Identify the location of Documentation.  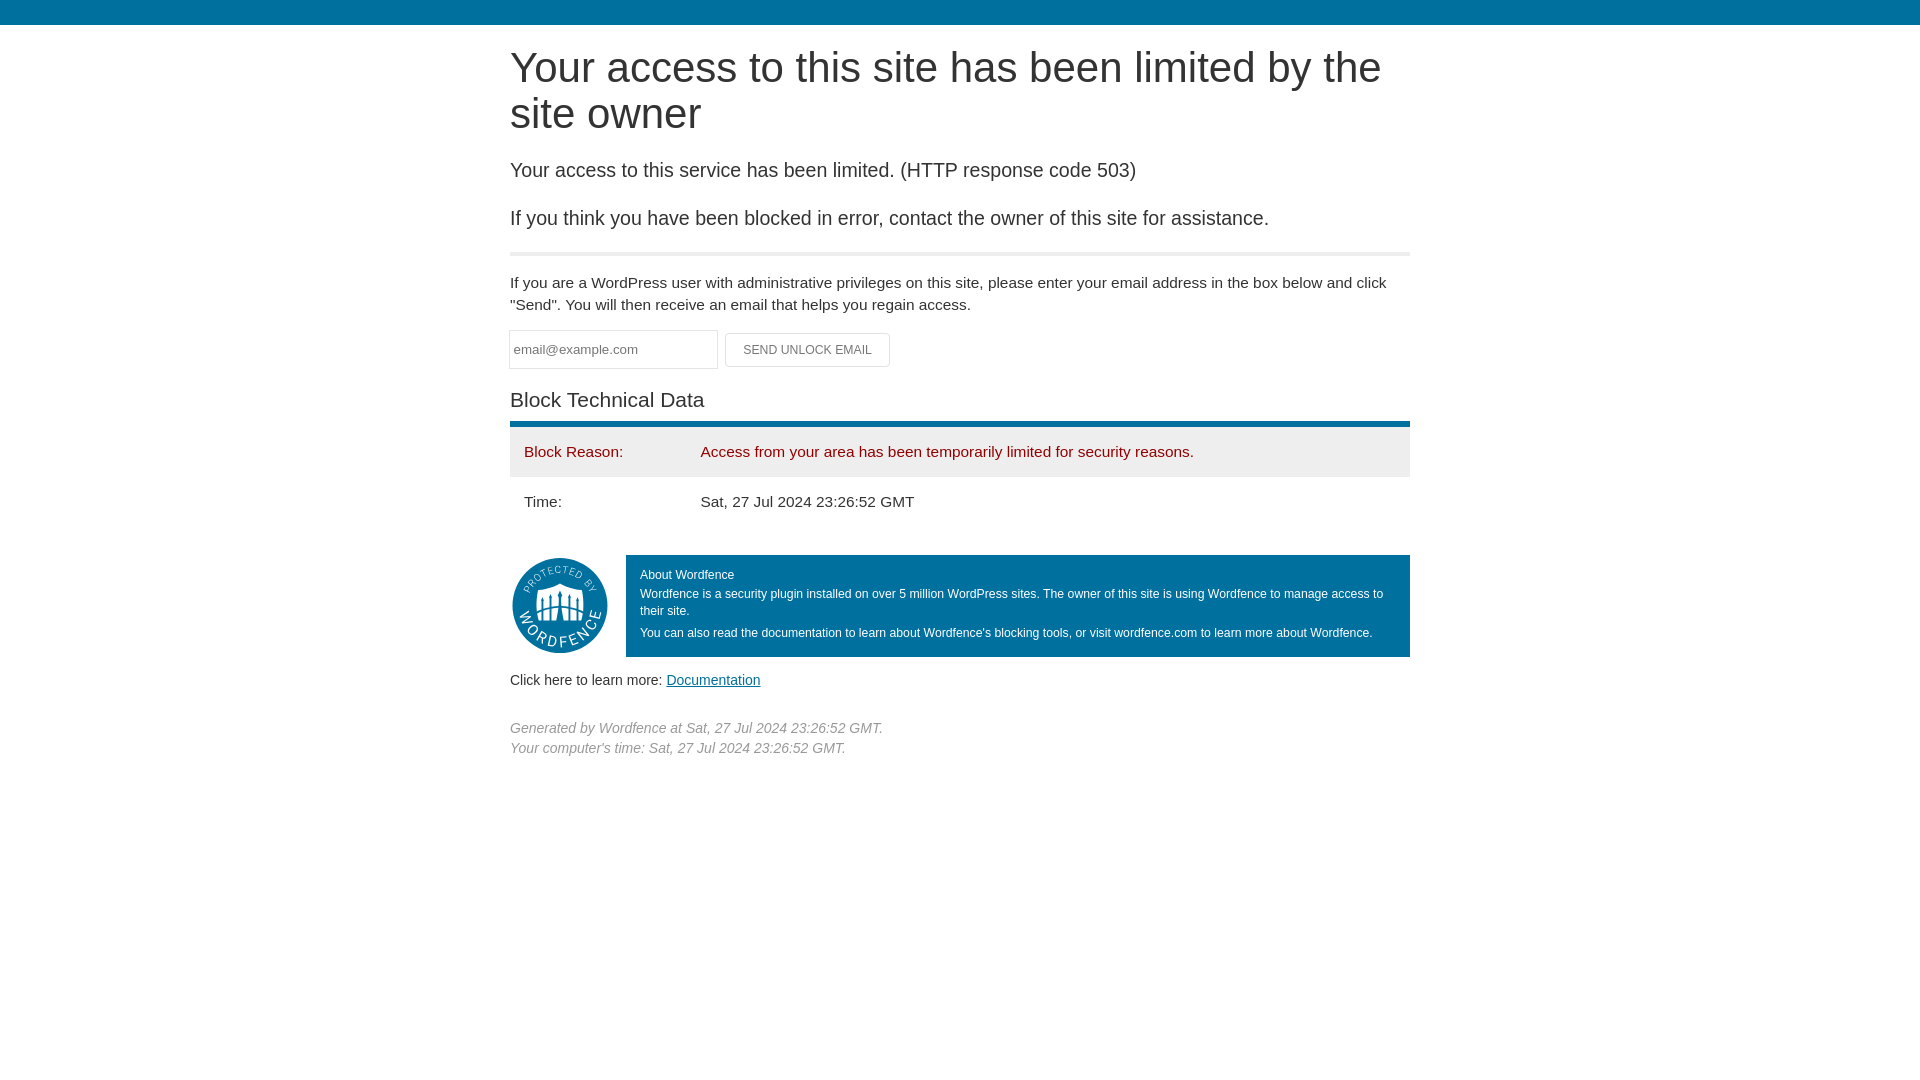
(713, 679).